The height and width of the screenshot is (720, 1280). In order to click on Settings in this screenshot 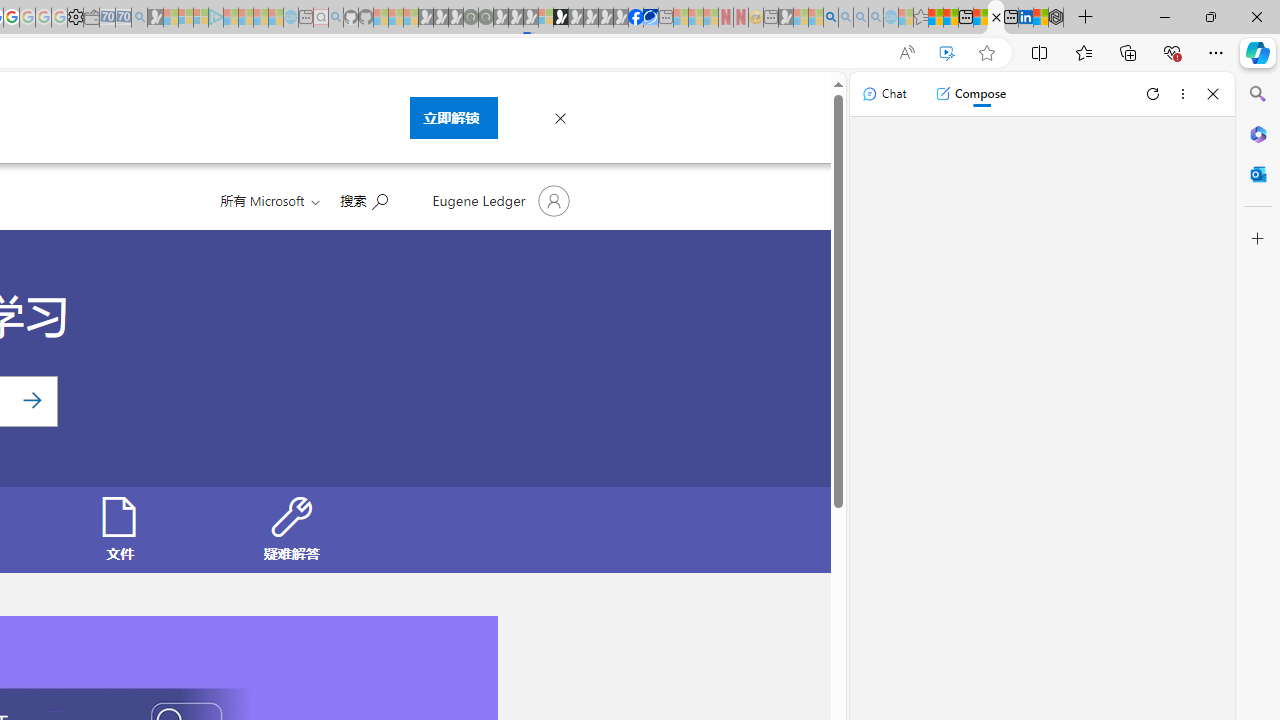, I will do `click(75, 18)`.